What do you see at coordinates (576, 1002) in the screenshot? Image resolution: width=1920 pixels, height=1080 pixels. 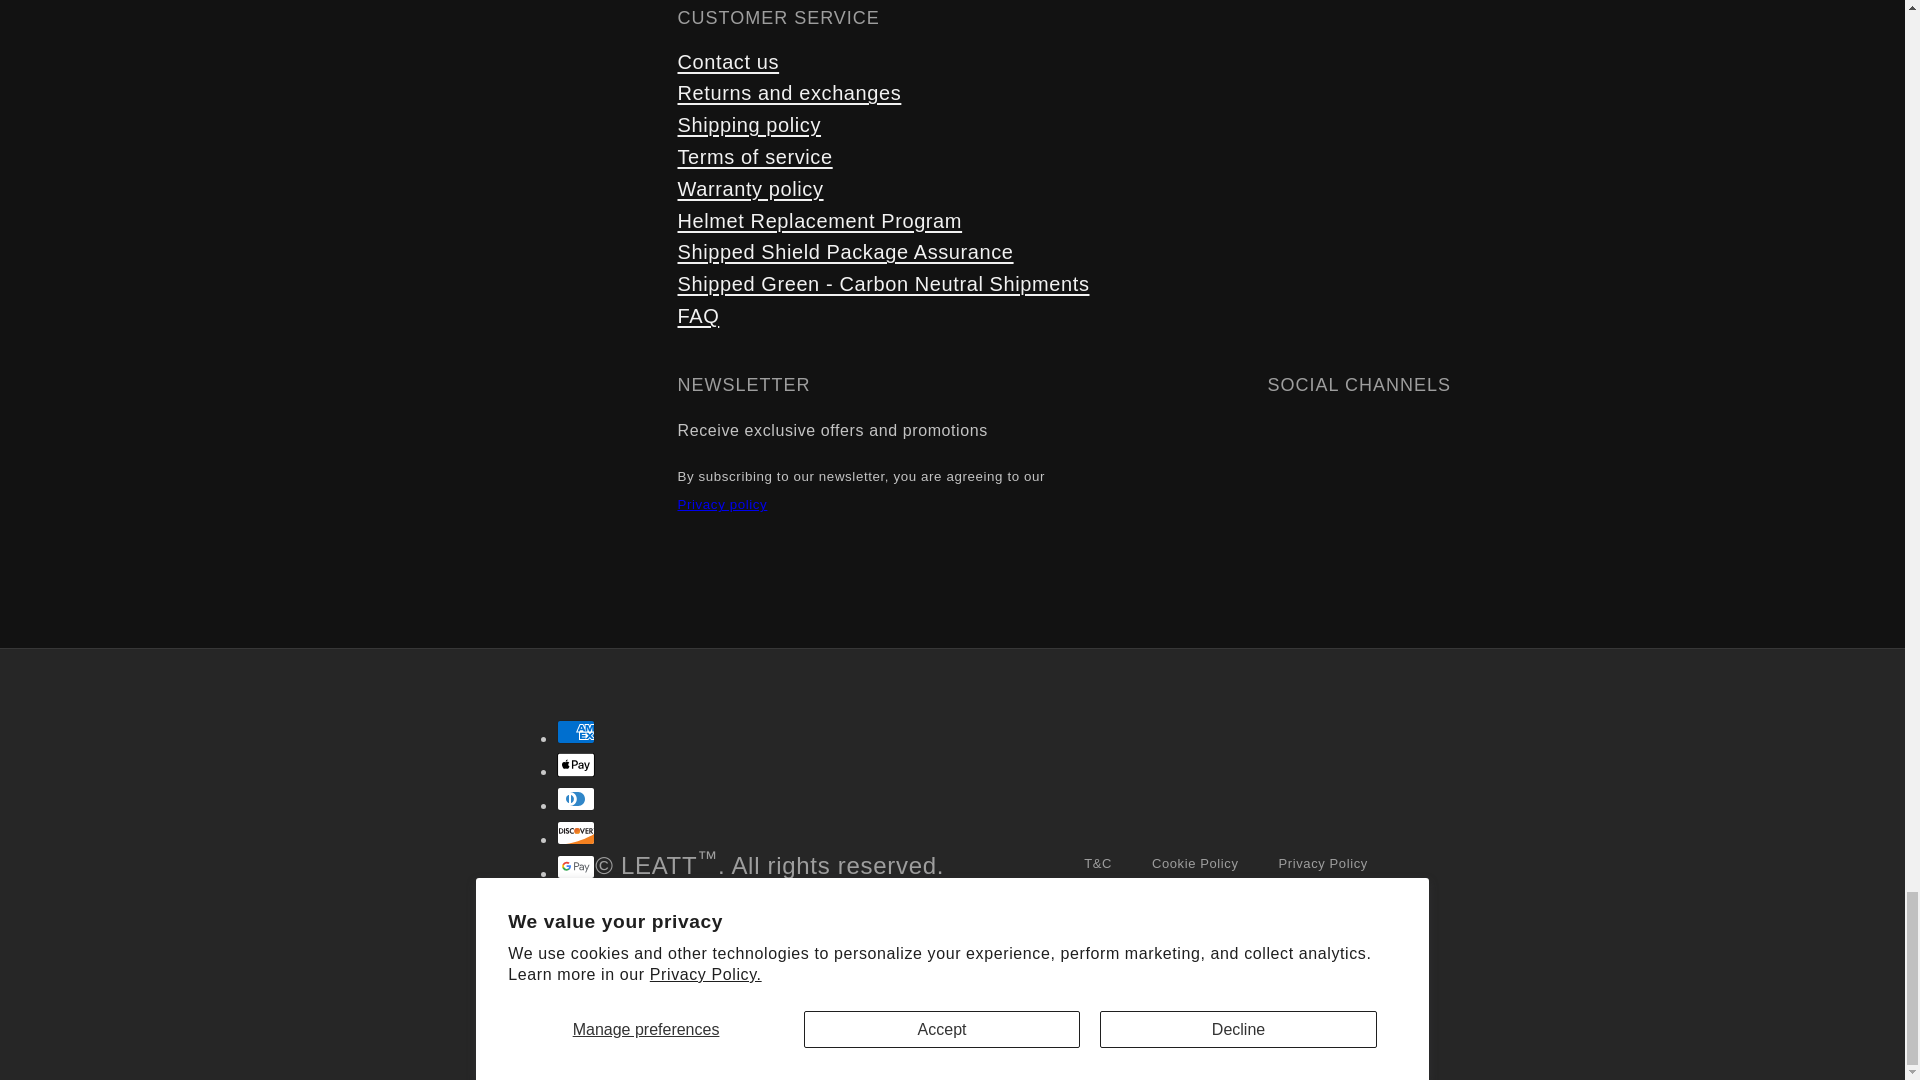 I see `Visa` at bounding box center [576, 1002].